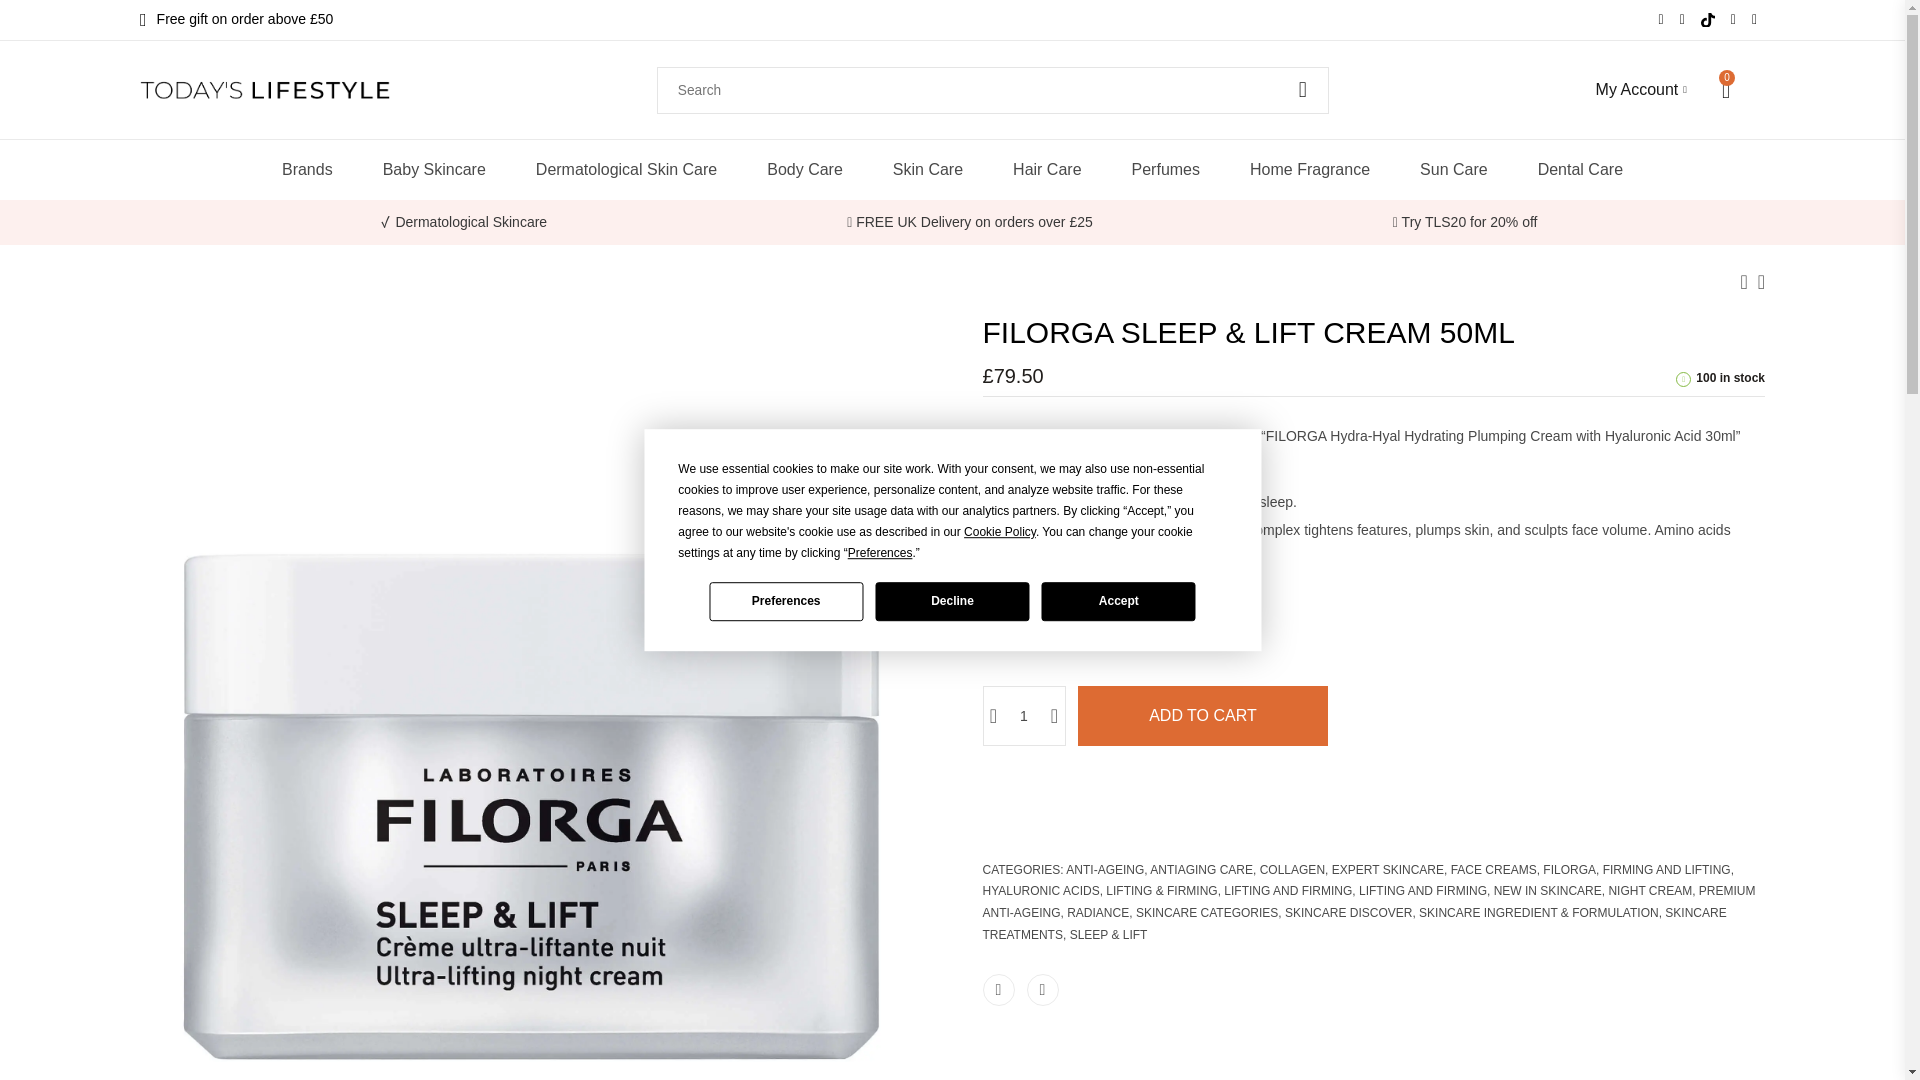 This screenshot has height=1080, width=1920. Describe the element at coordinates (785, 602) in the screenshot. I see `Preferences` at that location.